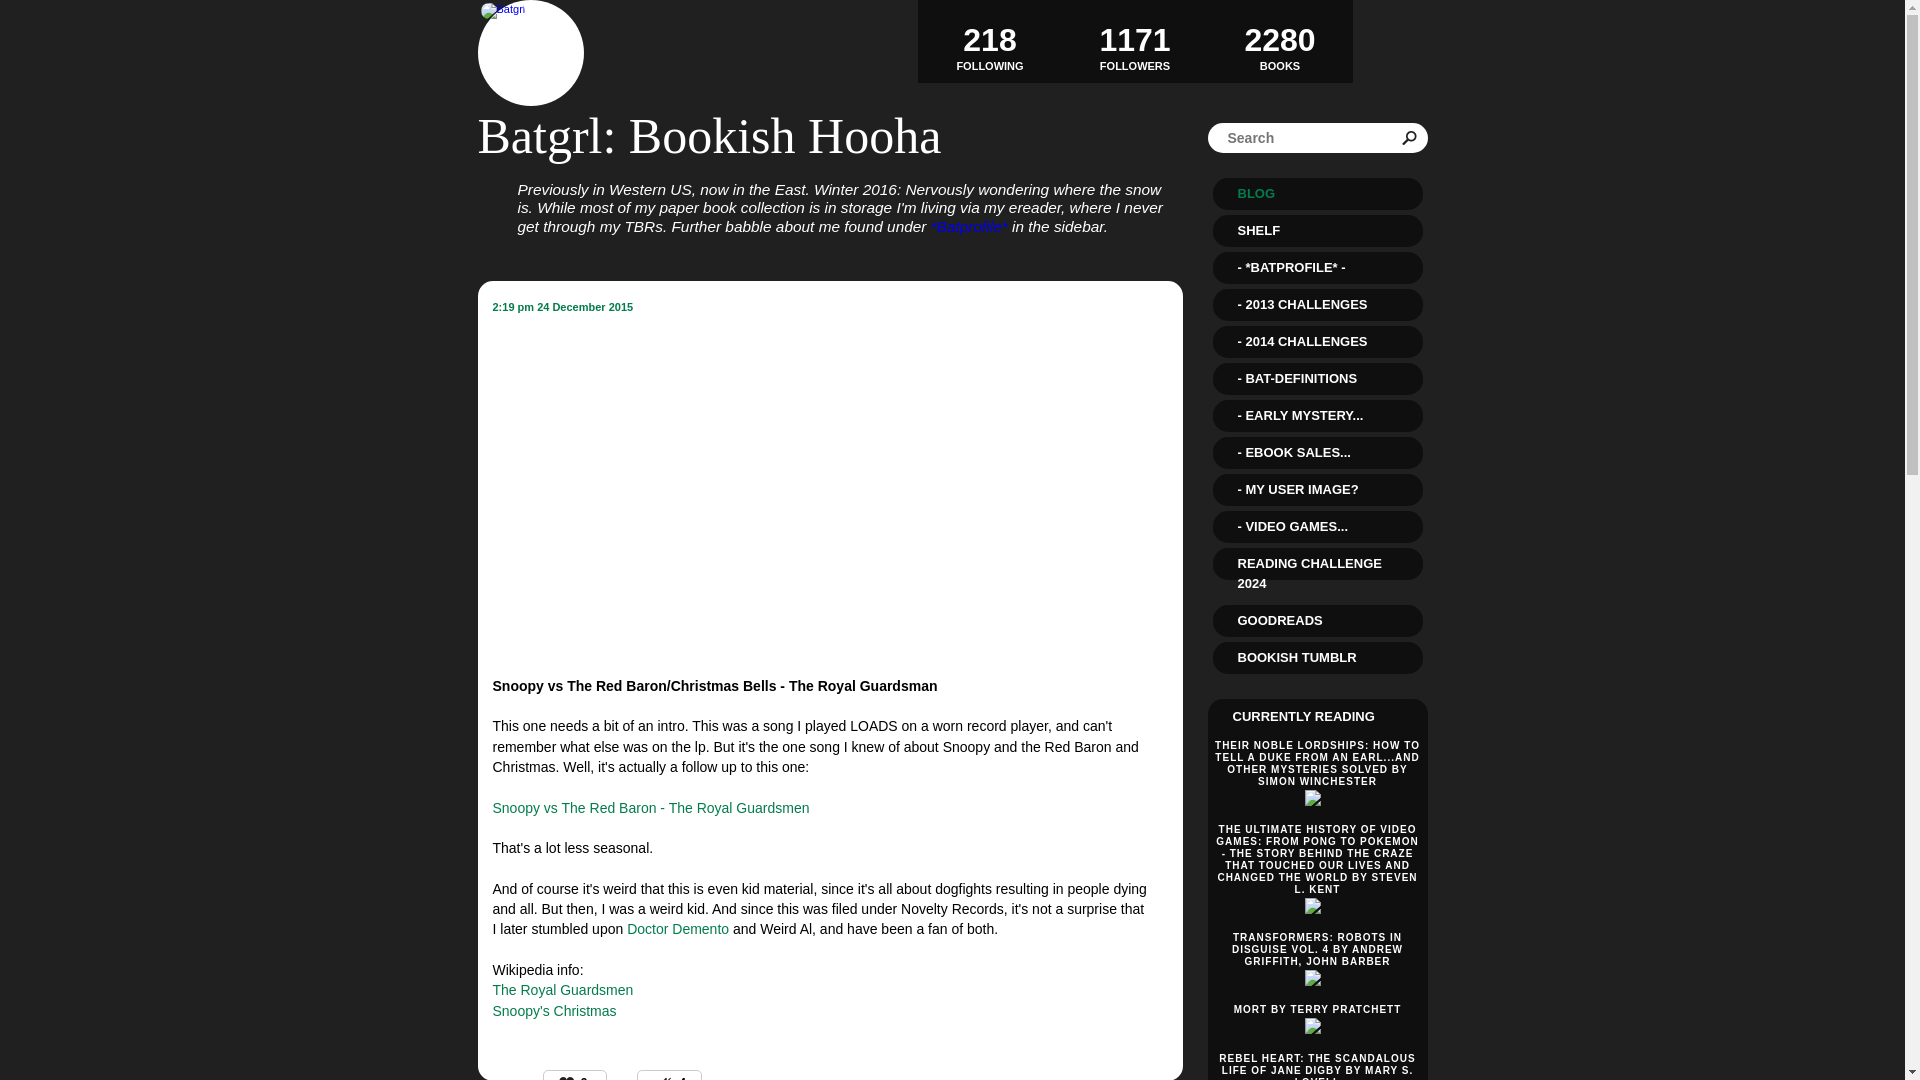  I want to click on 2:19 pm 24 December 2015, so click(1134, 41).